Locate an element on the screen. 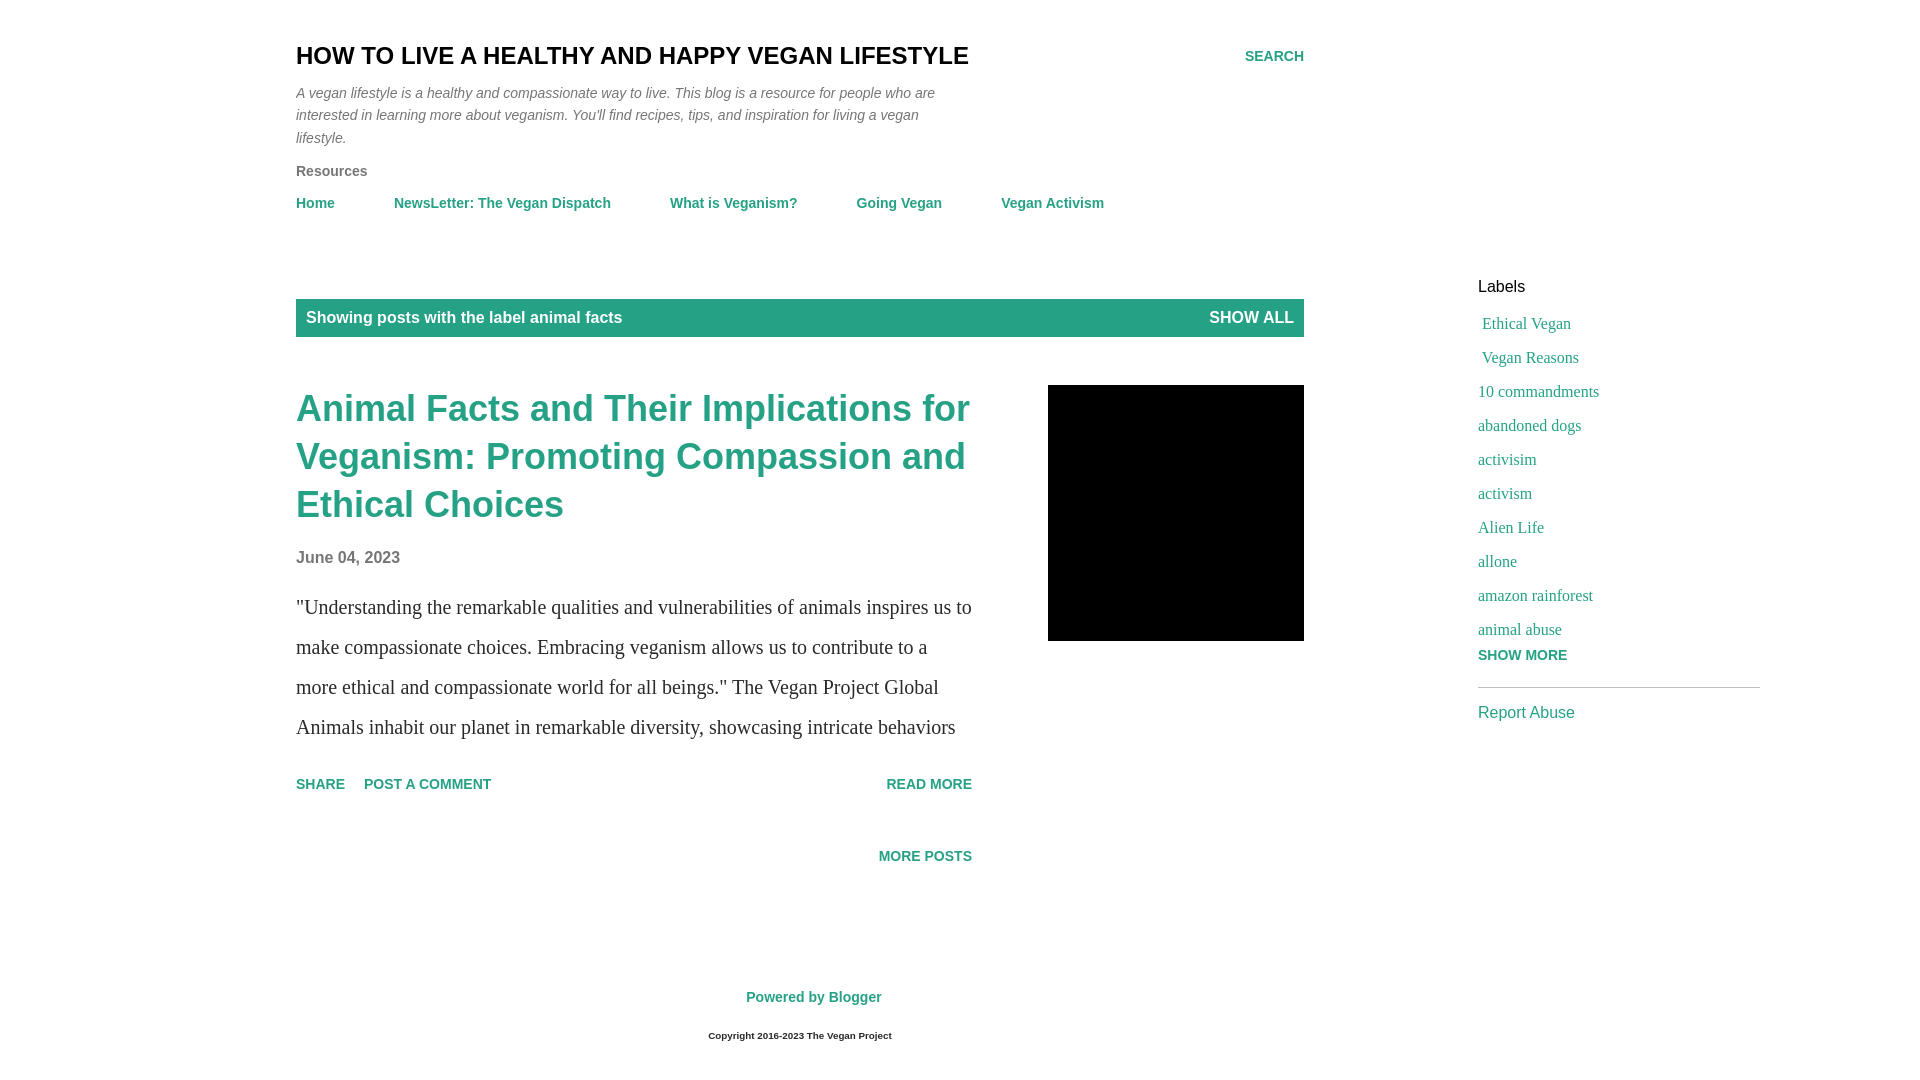  amazon rainforest is located at coordinates (1610, 596).